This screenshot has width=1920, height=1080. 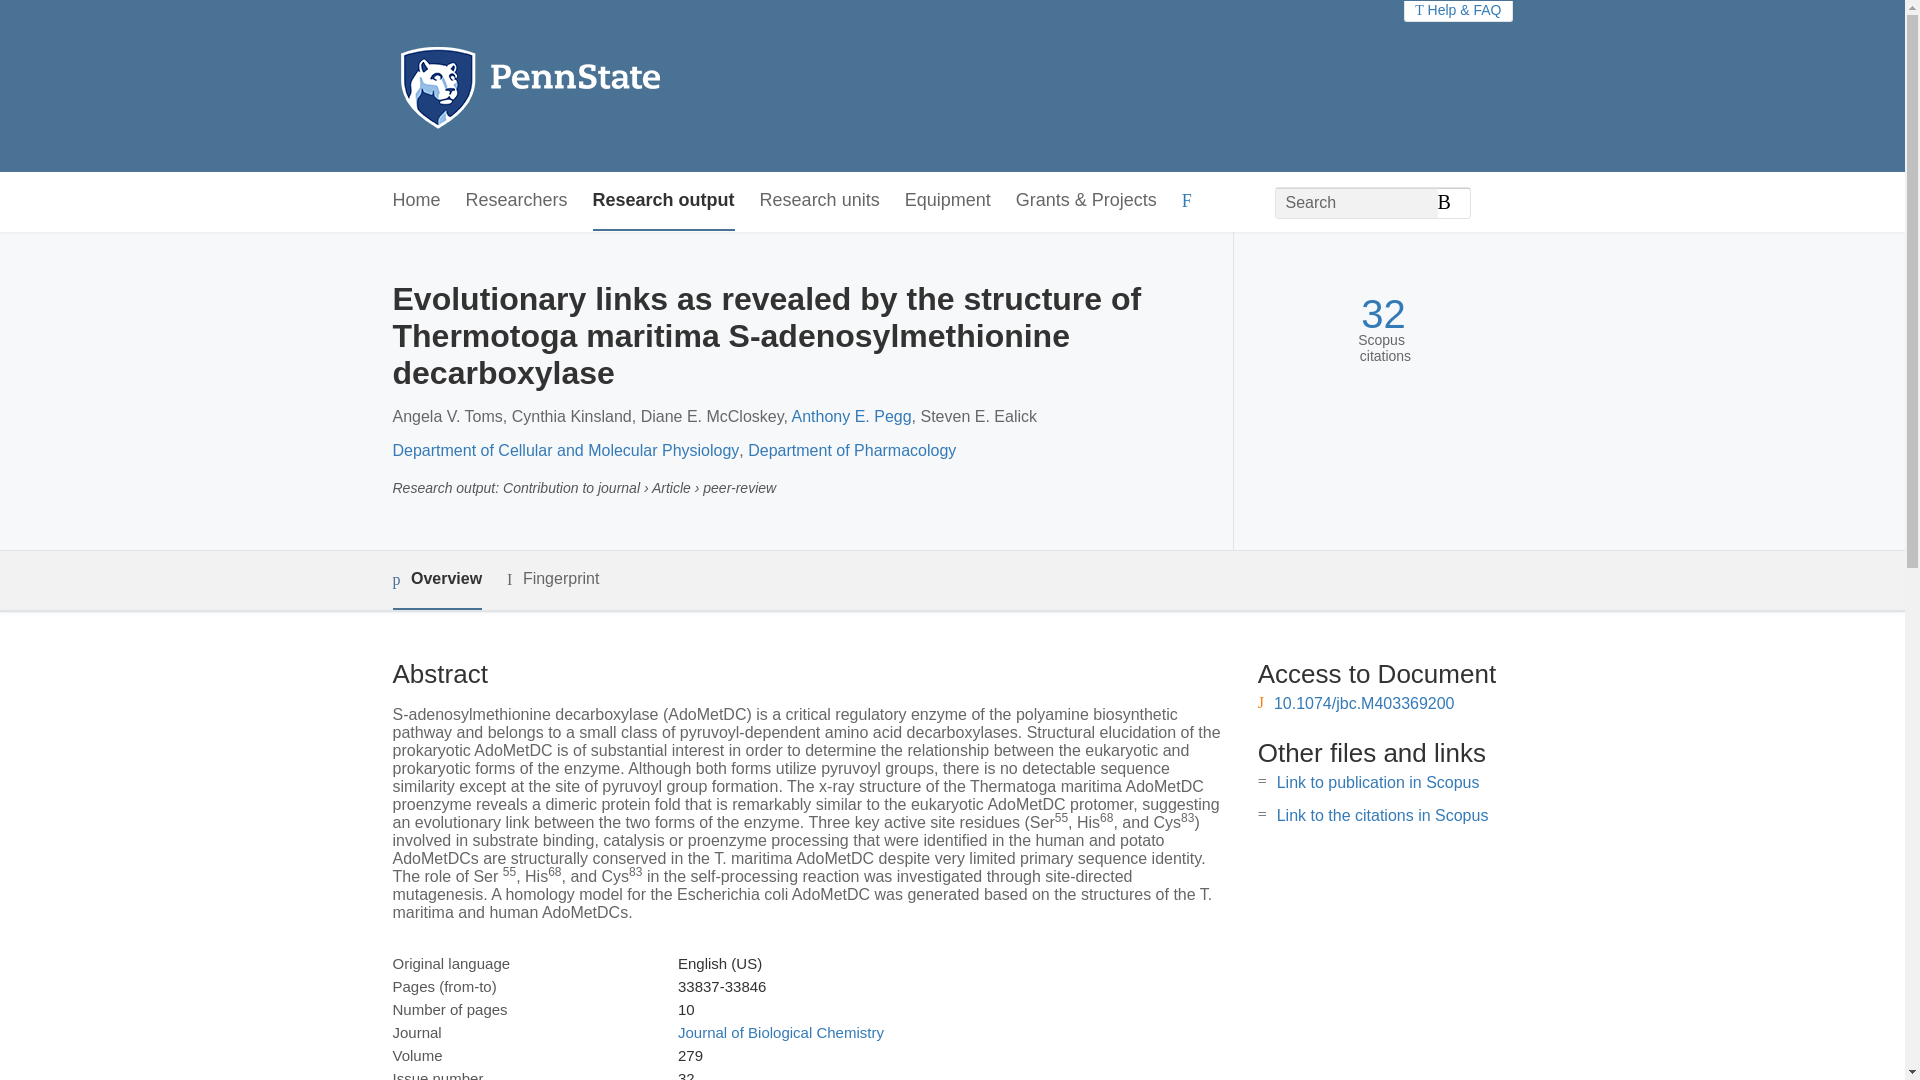 I want to click on Researchers, so click(x=517, y=201).